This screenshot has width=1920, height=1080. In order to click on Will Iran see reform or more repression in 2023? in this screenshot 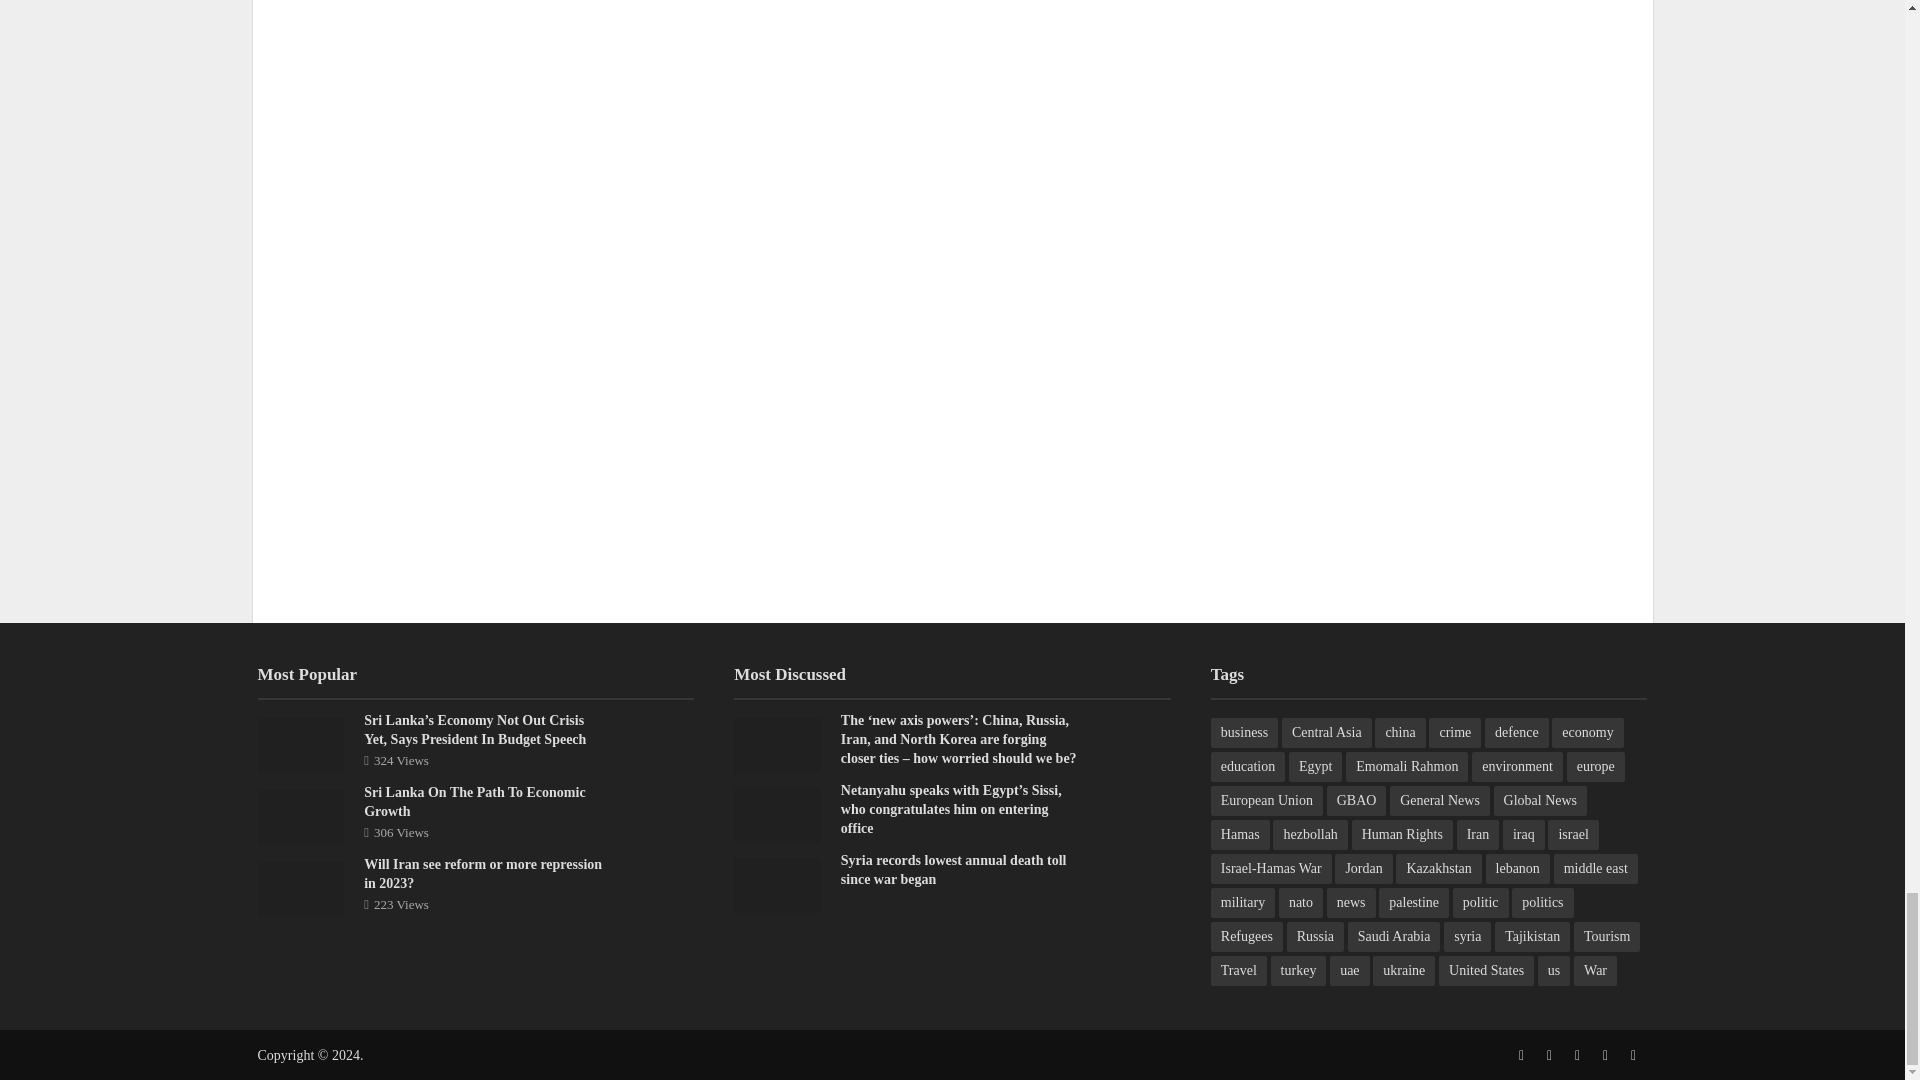, I will do `click(300, 888)`.